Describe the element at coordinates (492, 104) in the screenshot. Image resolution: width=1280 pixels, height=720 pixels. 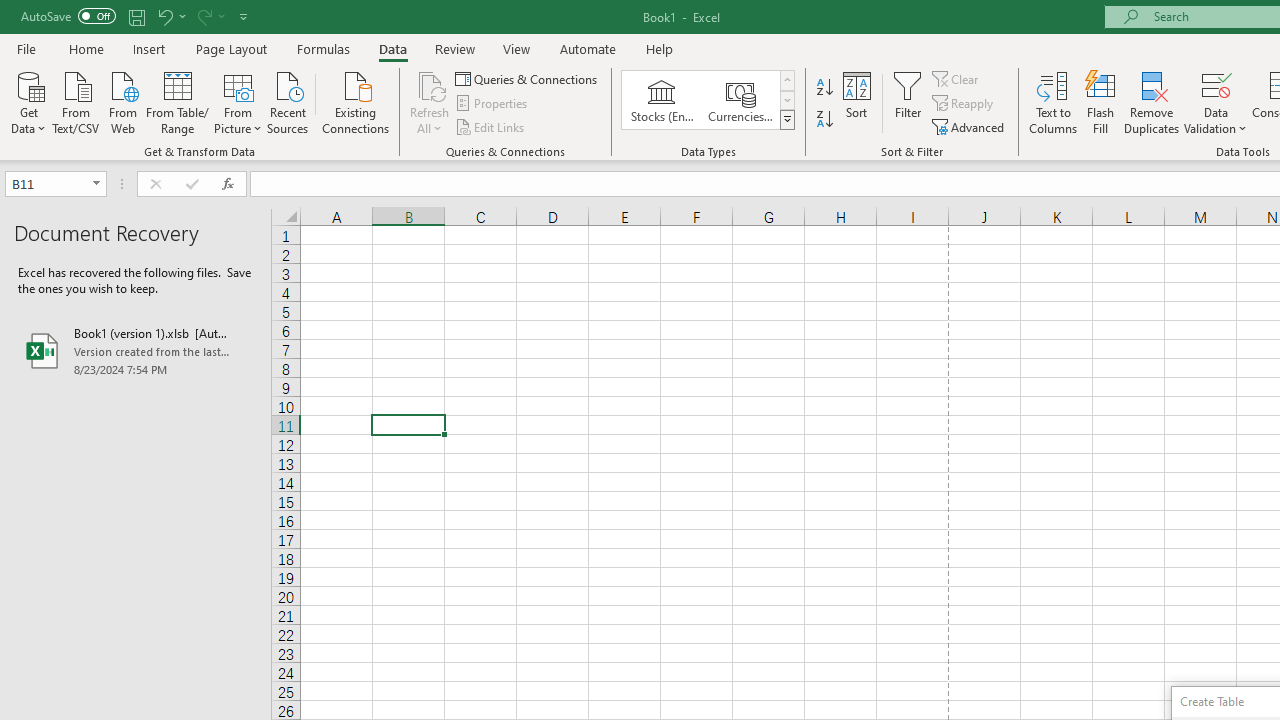
I see `Properties` at that location.